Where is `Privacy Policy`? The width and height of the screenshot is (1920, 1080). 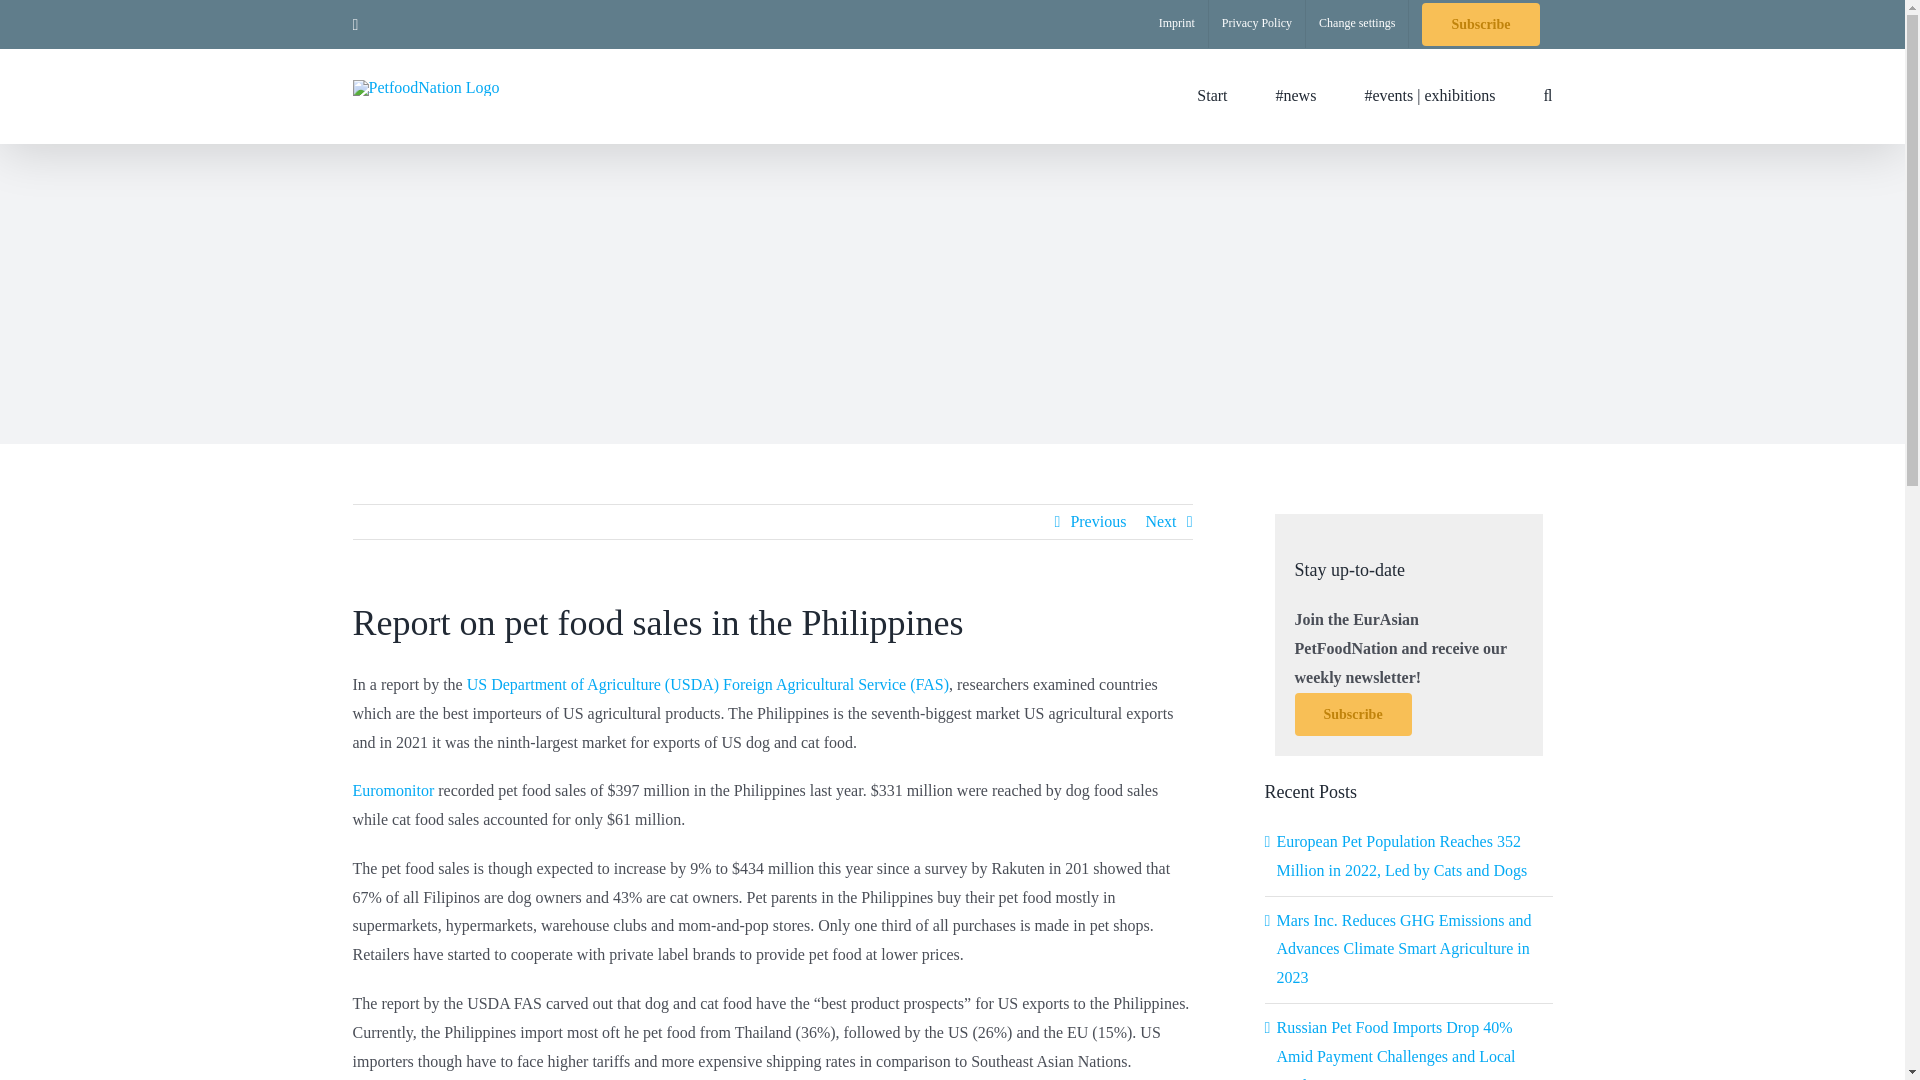
Privacy Policy is located at coordinates (1257, 24).